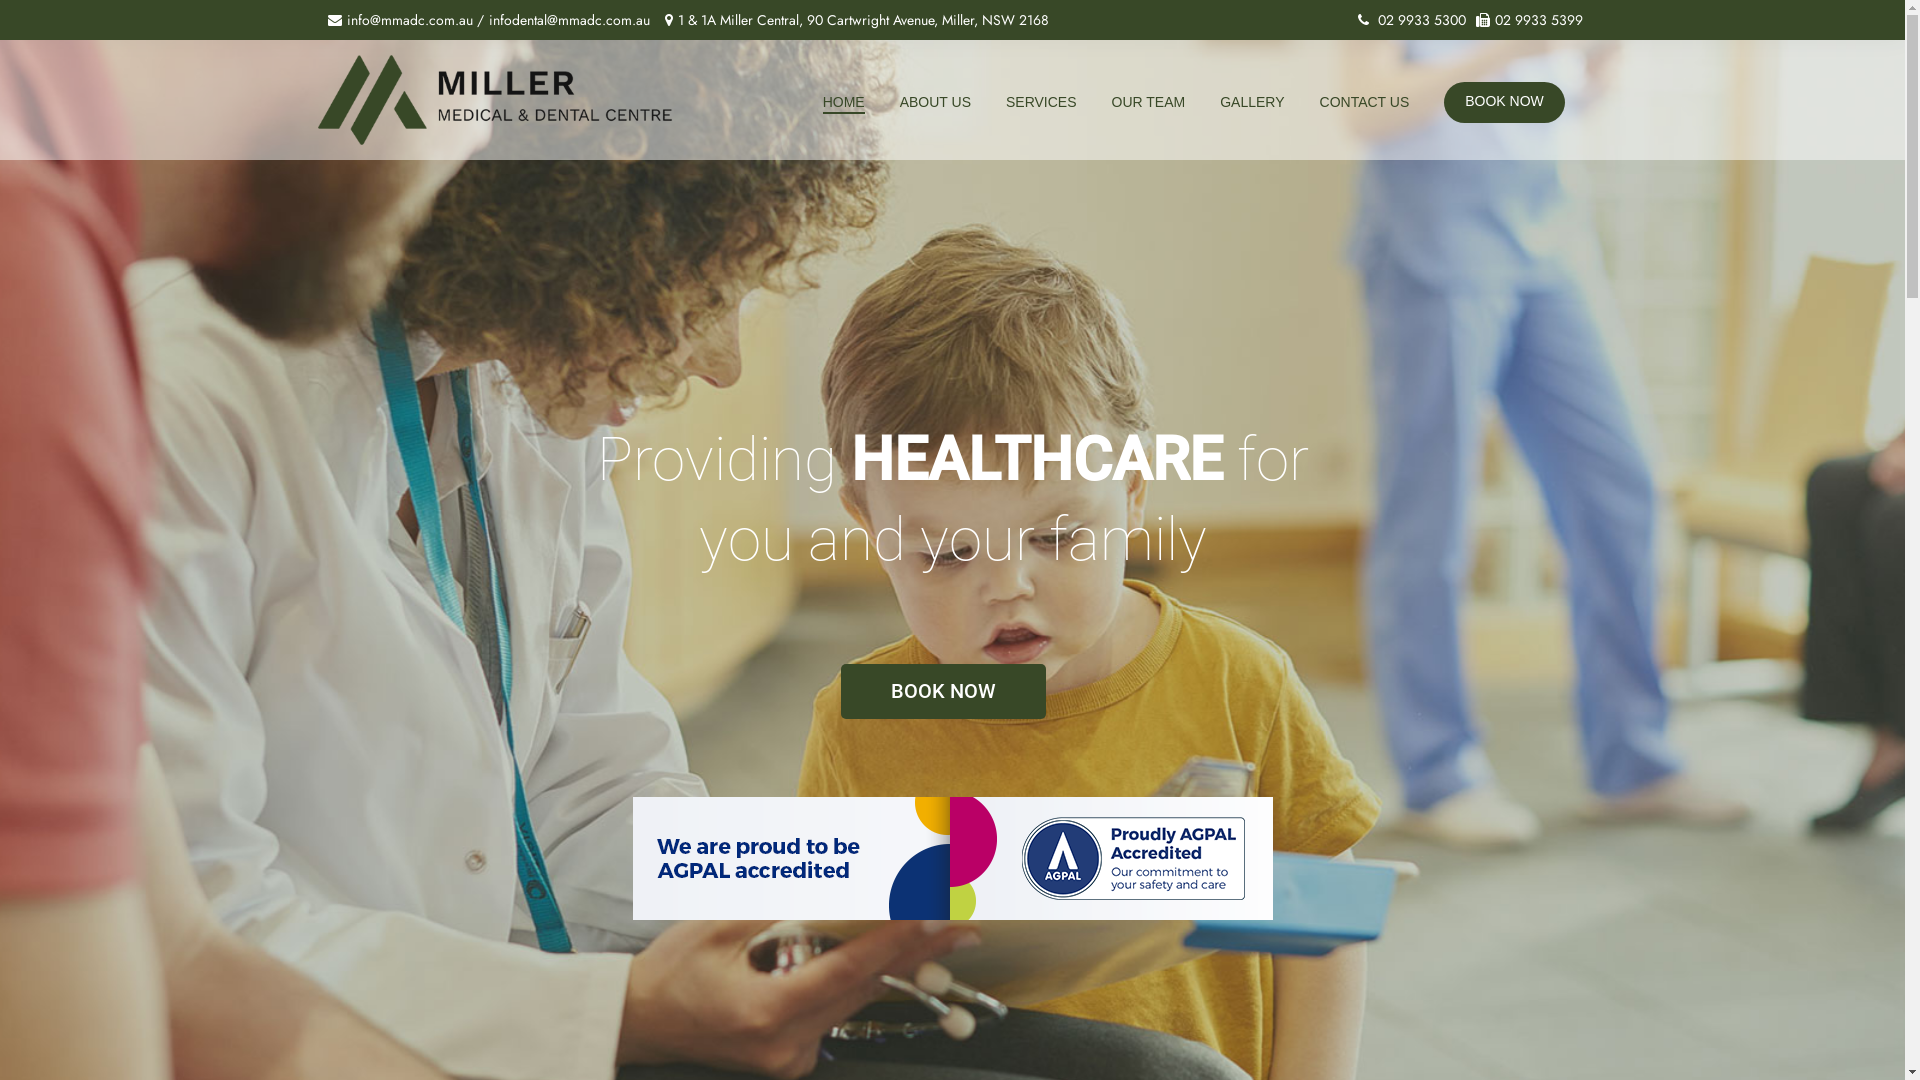  I want to click on CONTACT US, so click(1365, 102).